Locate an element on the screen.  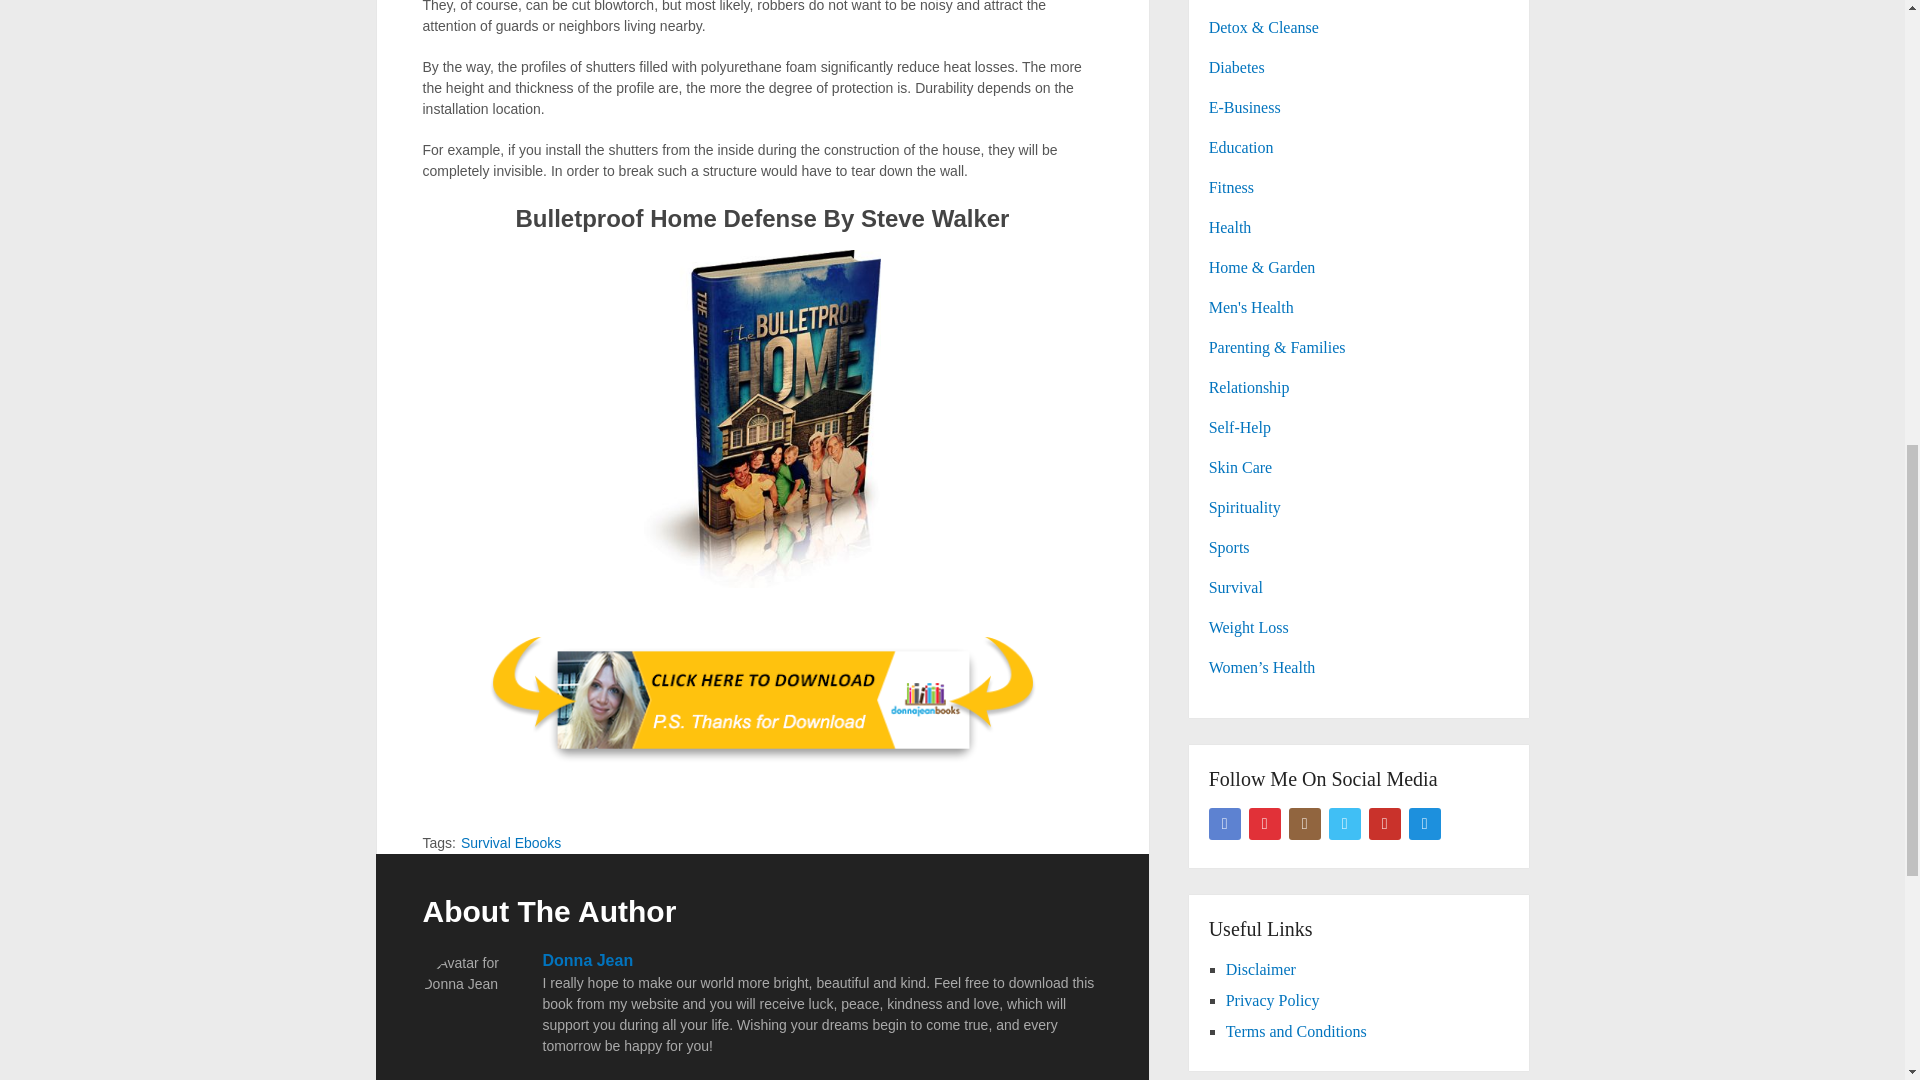
Fitness is located at coordinates (1231, 187).